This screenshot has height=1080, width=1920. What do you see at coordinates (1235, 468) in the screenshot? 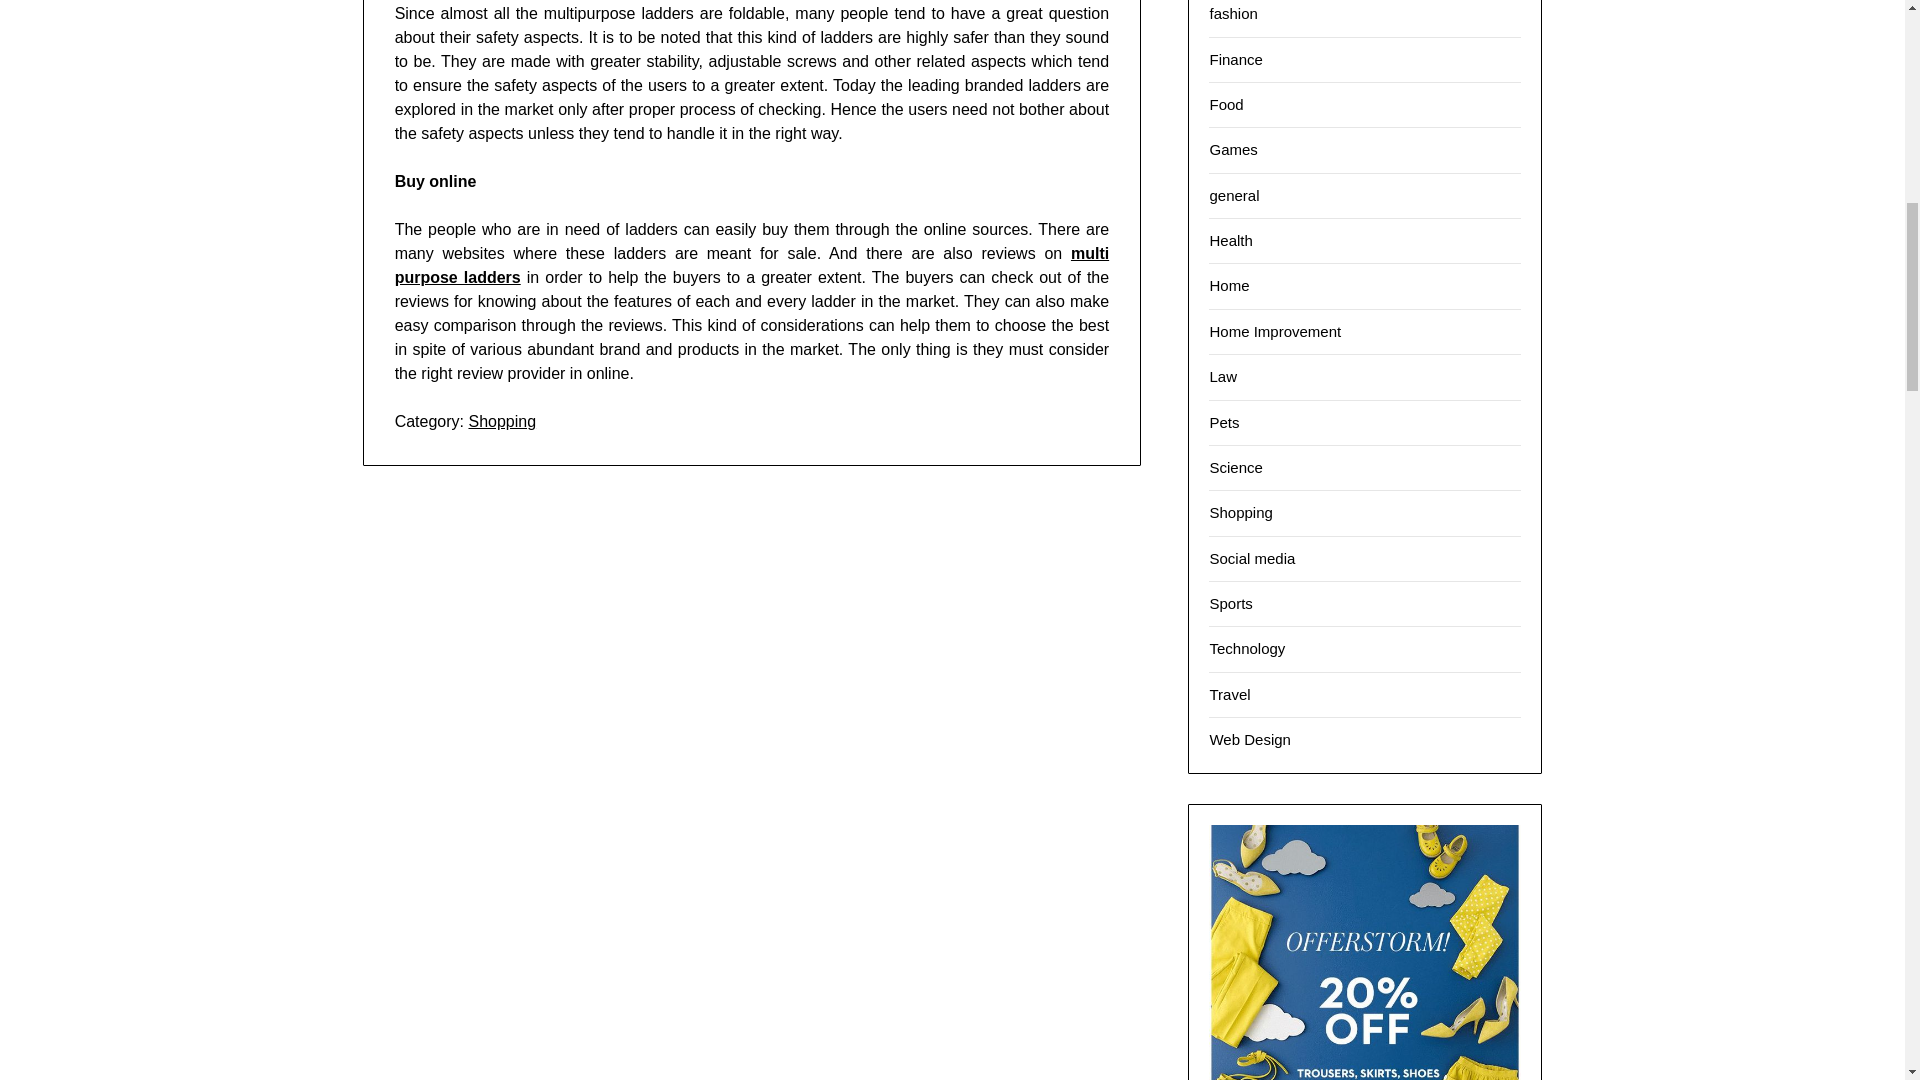
I see `Science` at bounding box center [1235, 468].